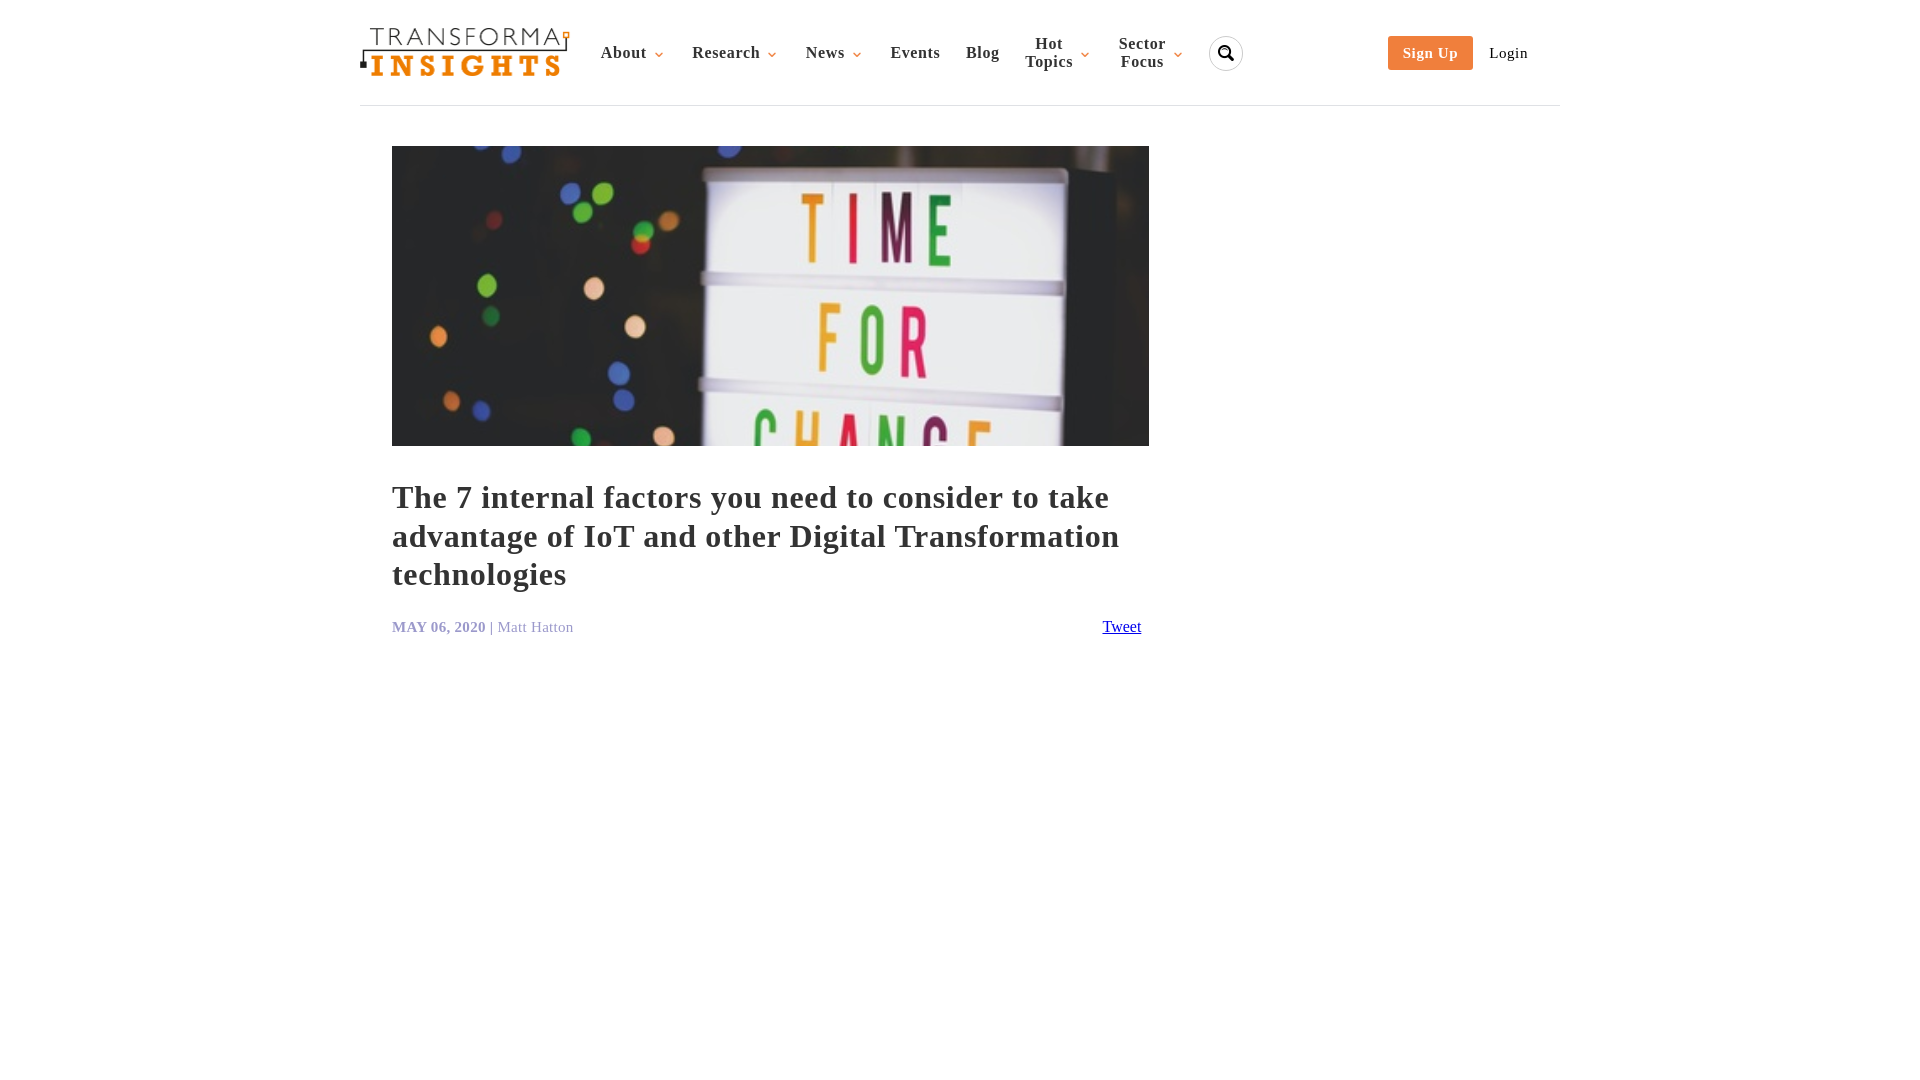  I want to click on News, so click(916, 52).